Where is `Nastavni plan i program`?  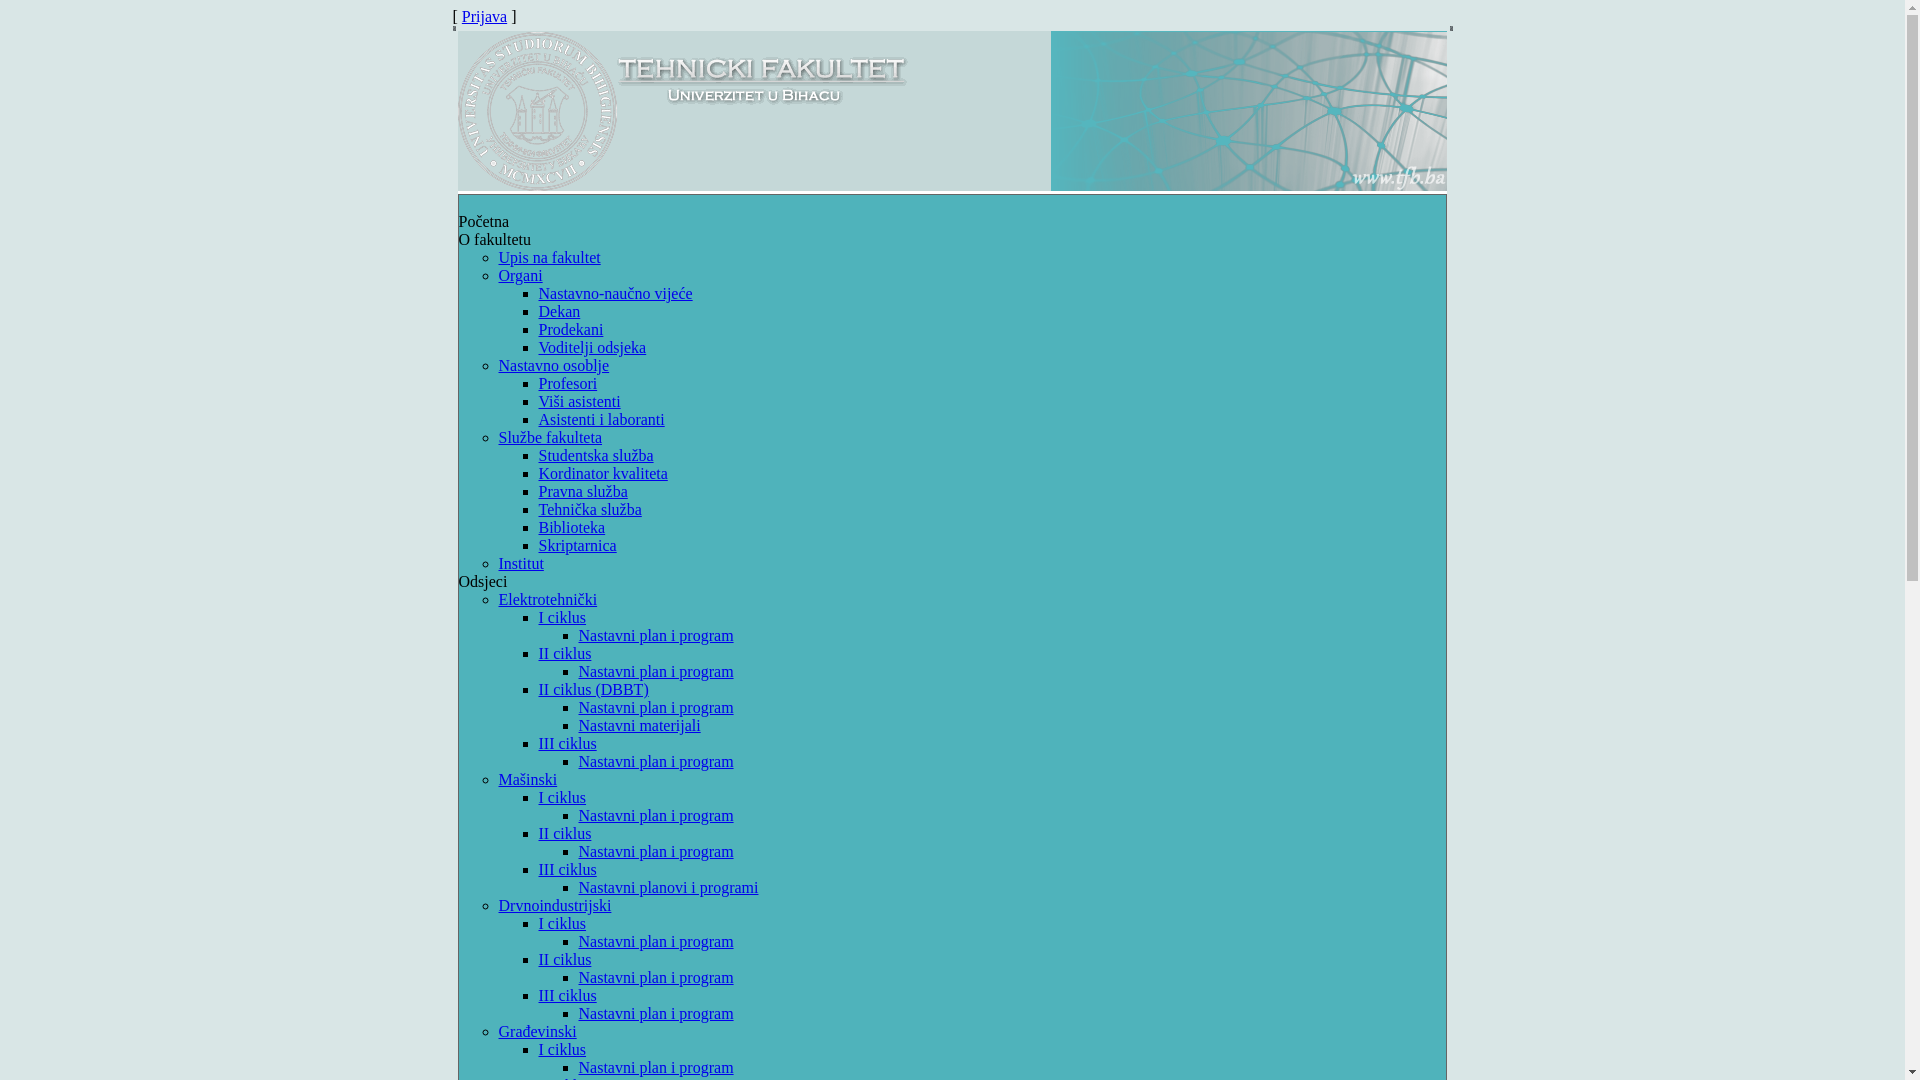 Nastavni plan i program is located at coordinates (656, 761).